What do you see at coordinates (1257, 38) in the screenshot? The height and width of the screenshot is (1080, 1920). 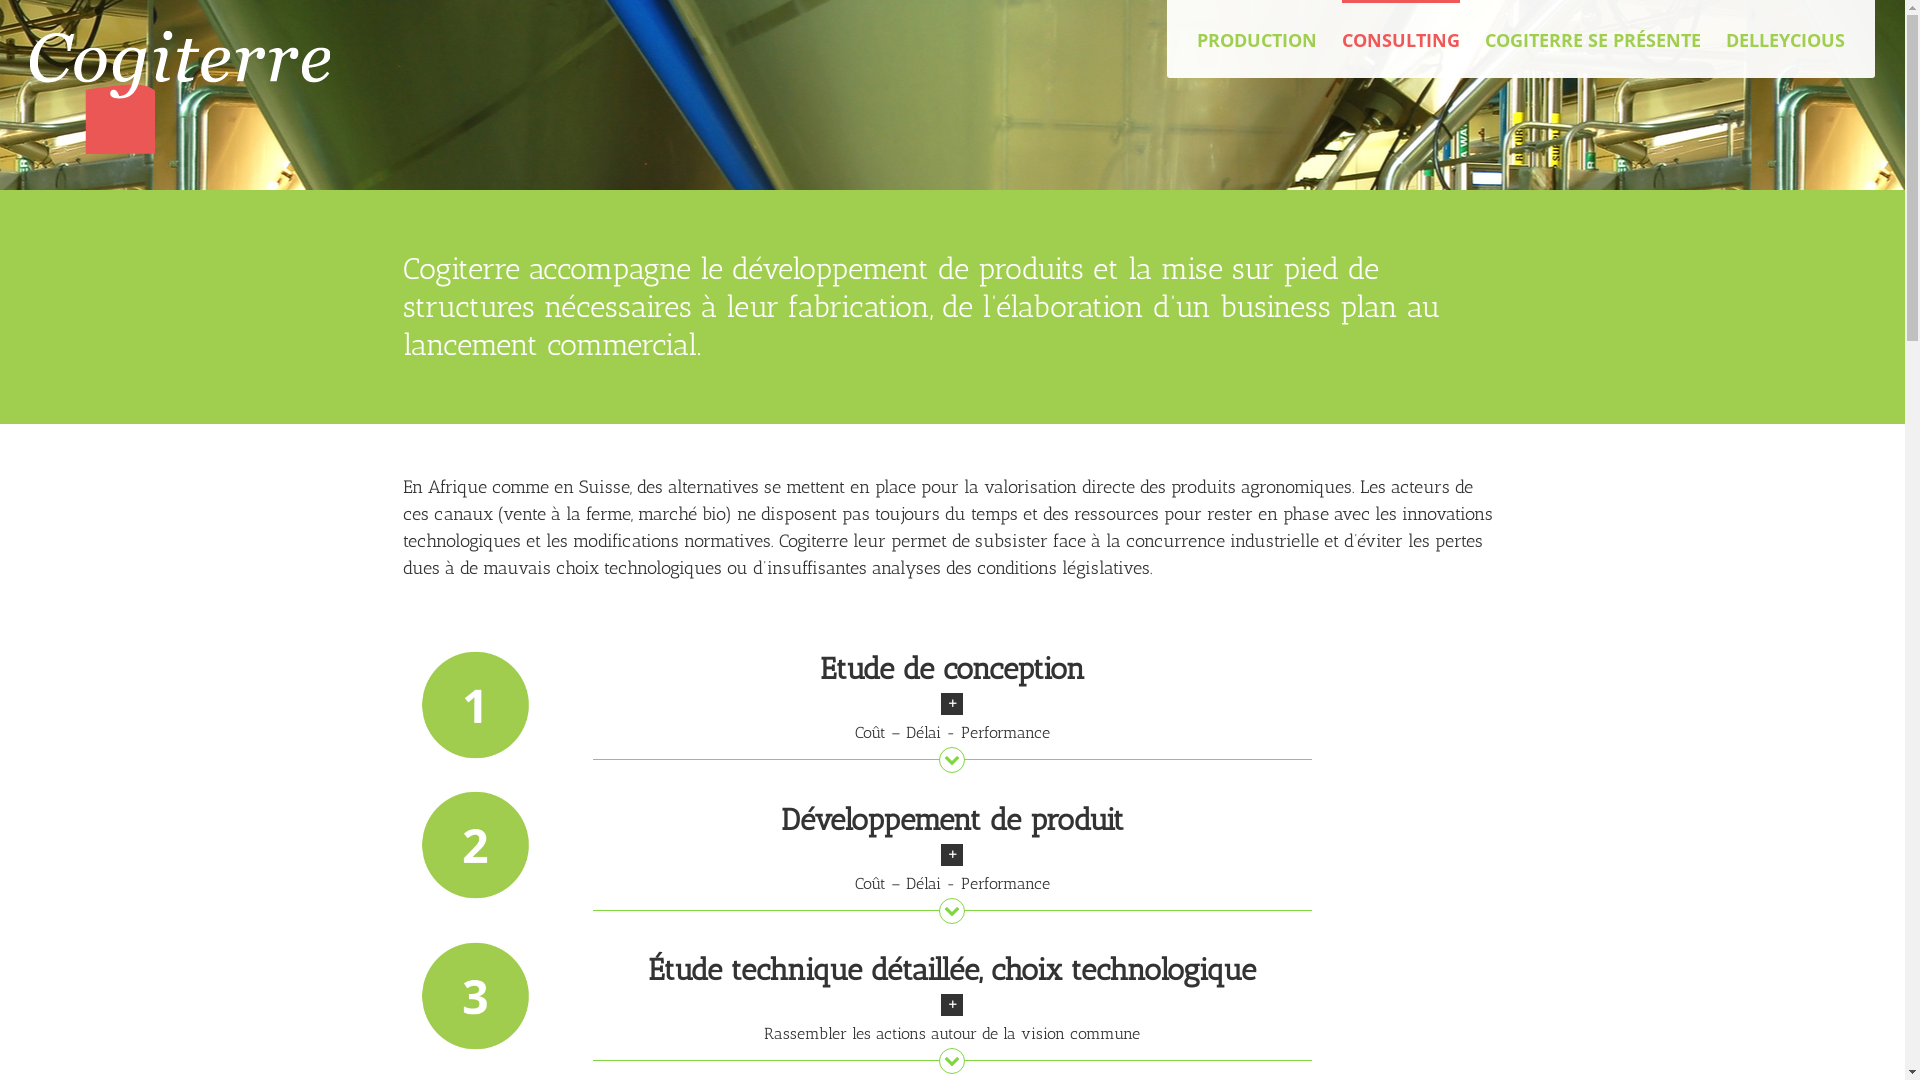 I see `PRODUCTION` at bounding box center [1257, 38].